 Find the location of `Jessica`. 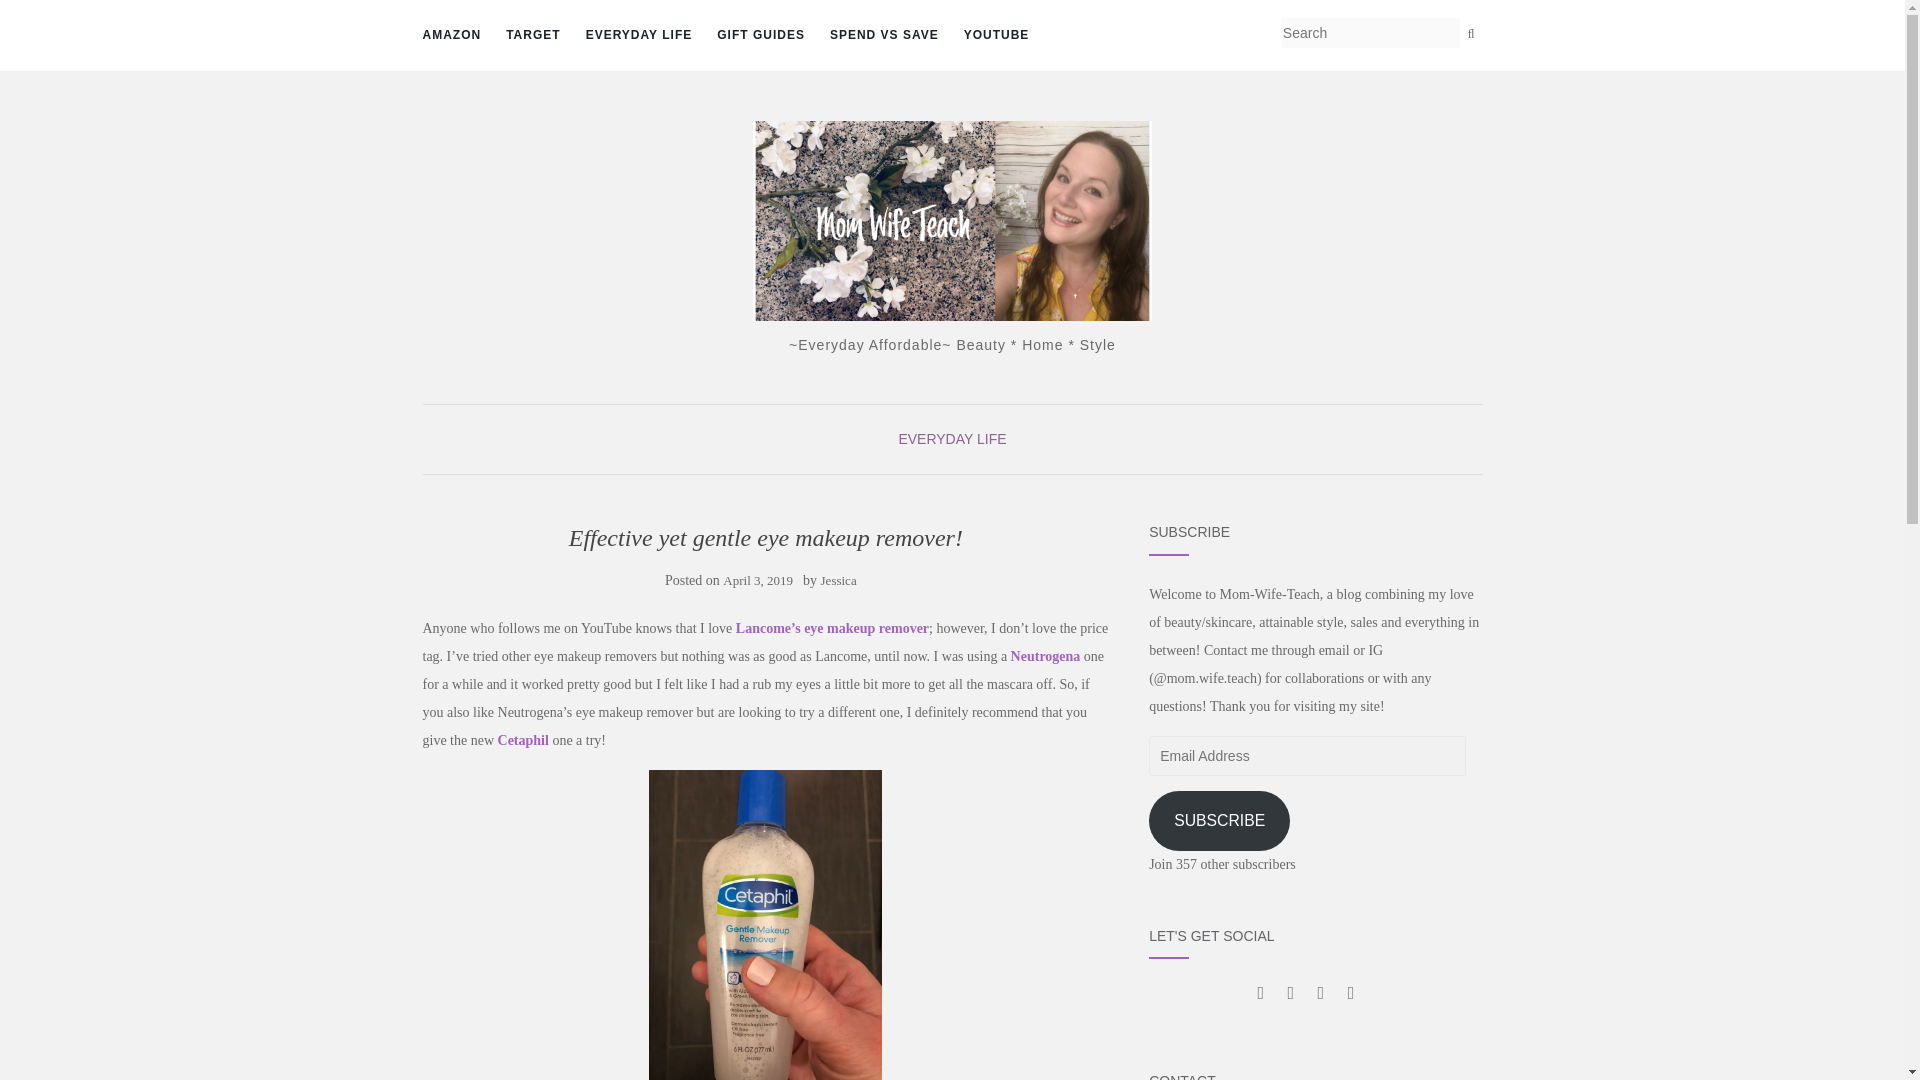

Jessica is located at coordinates (838, 580).